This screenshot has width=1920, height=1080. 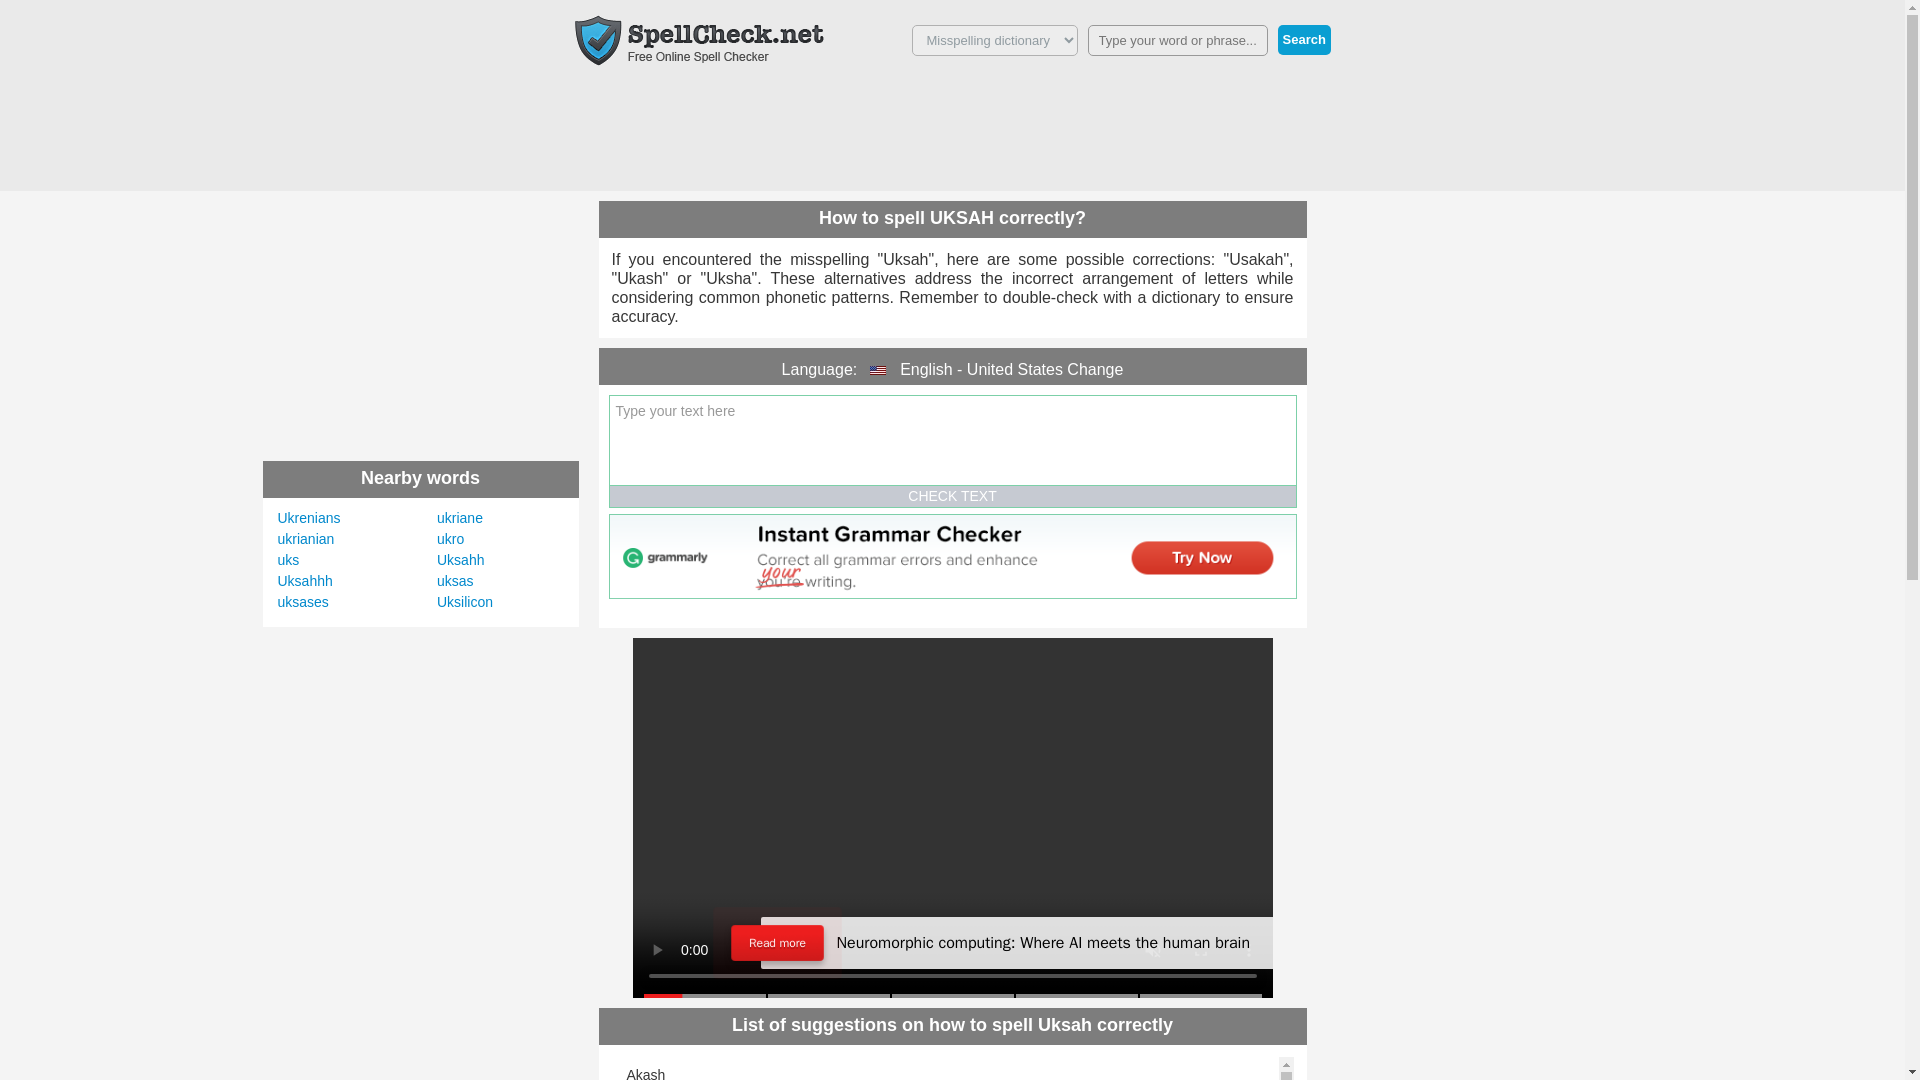 What do you see at coordinates (450, 538) in the screenshot?
I see `ukro` at bounding box center [450, 538].